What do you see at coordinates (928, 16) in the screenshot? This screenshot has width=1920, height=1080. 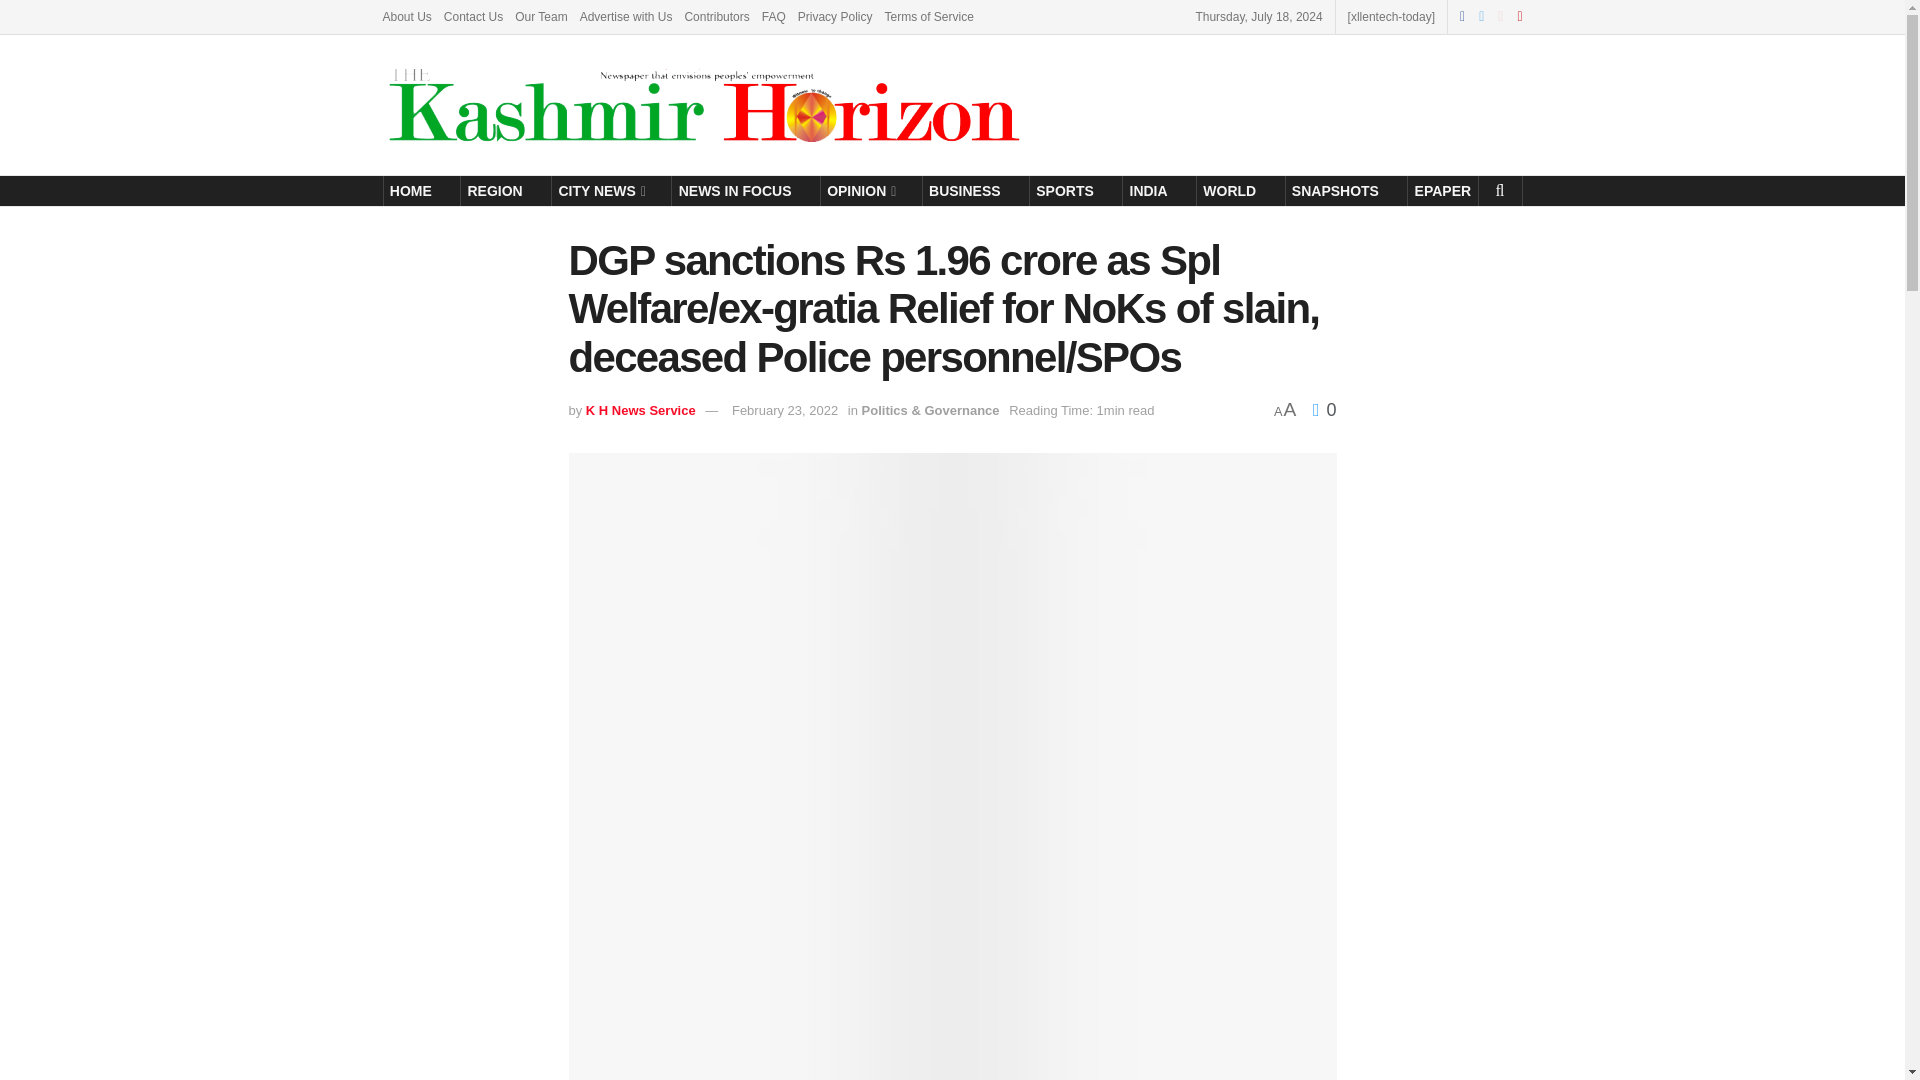 I see `Terms of Service` at bounding box center [928, 16].